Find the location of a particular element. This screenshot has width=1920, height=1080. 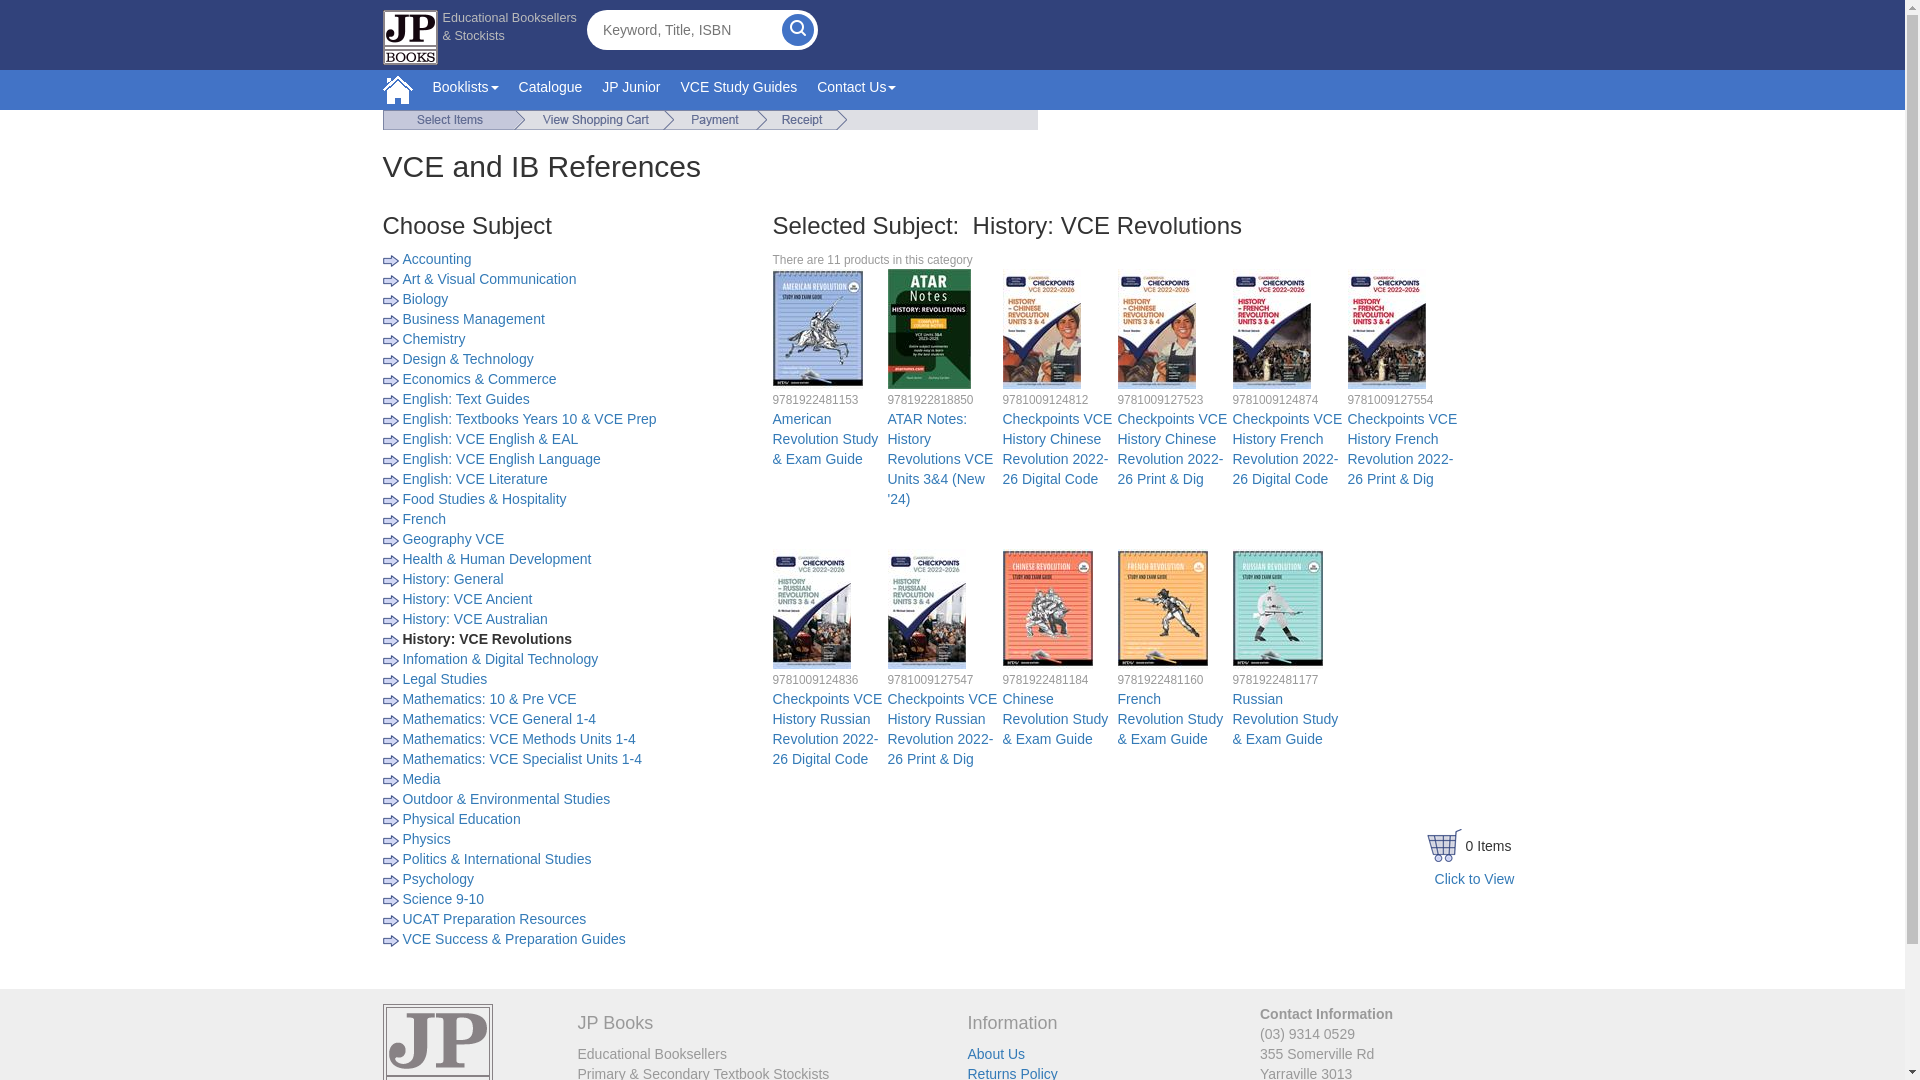

ATAR Notes: History Revolutions VCE Units 3&4 (New '24) is located at coordinates (941, 459).